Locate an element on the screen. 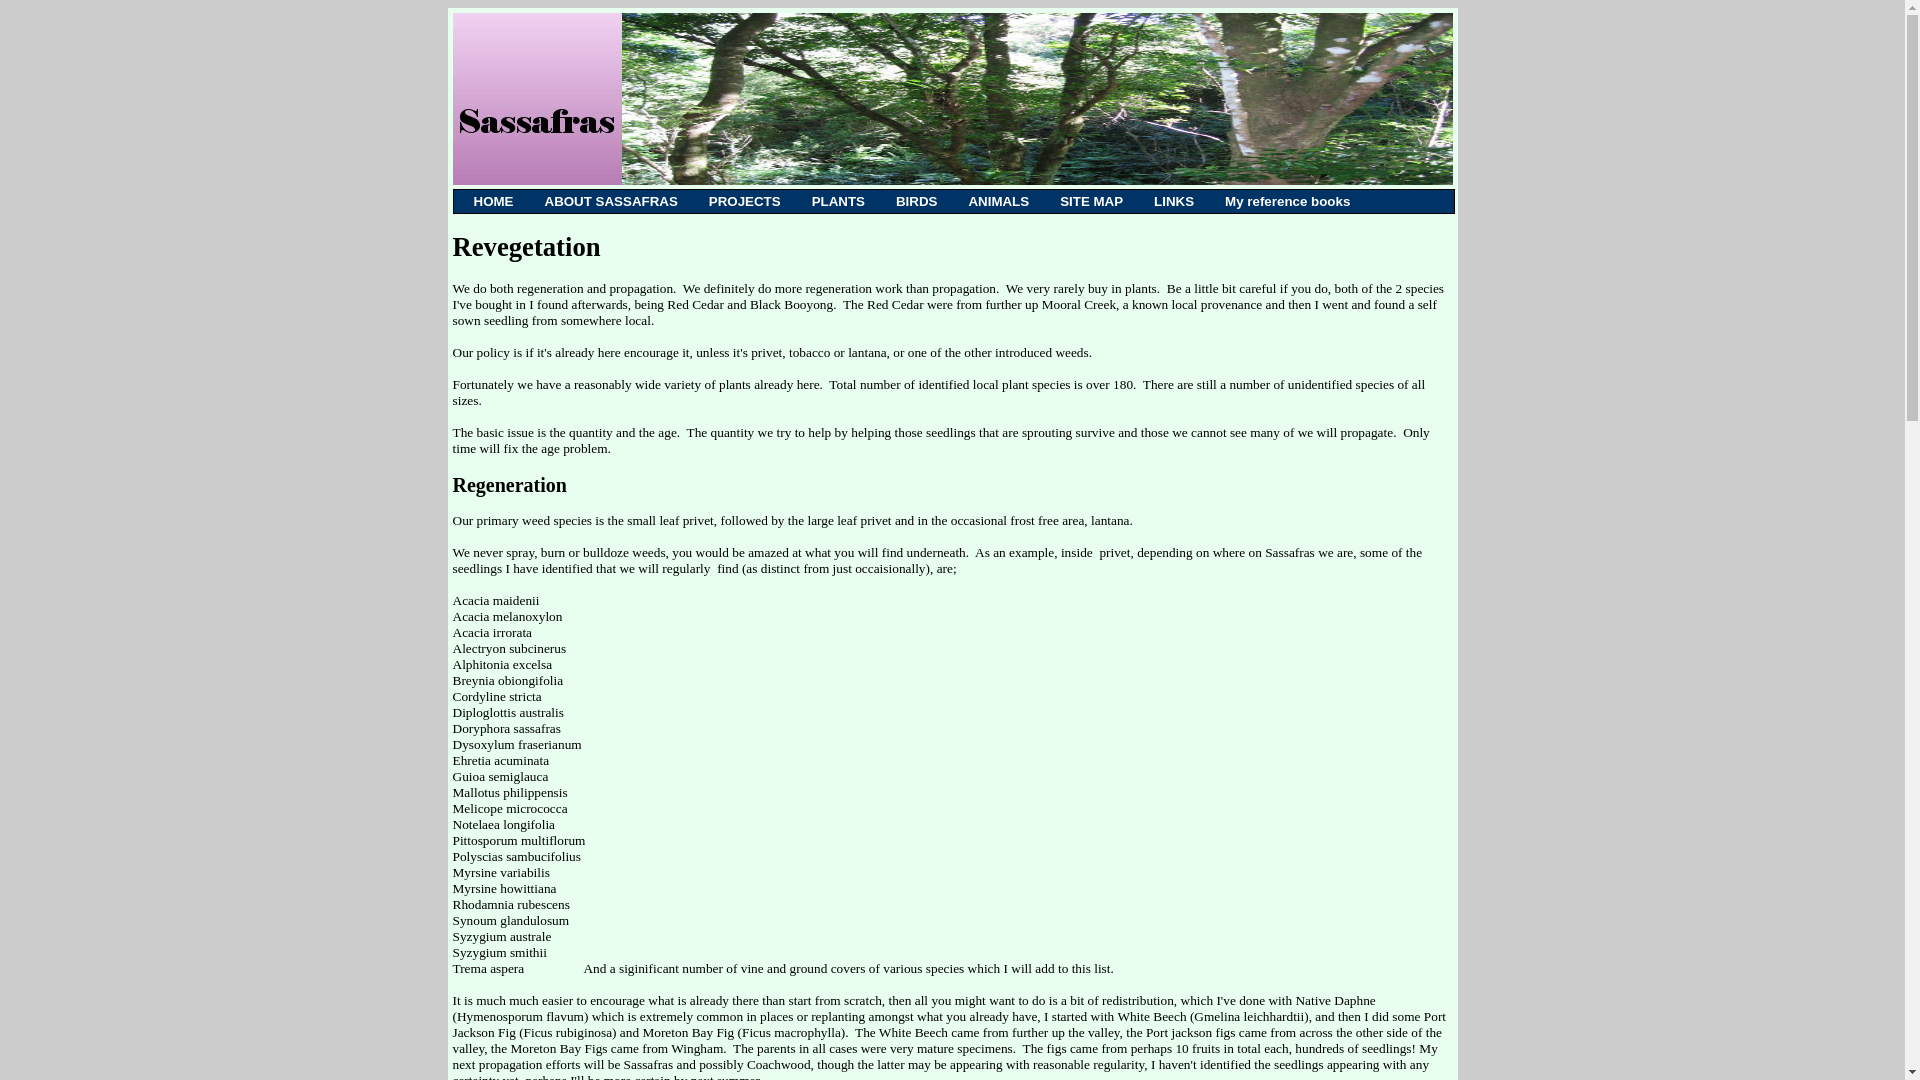  PROJECTS is located at coordinates (744, 201).